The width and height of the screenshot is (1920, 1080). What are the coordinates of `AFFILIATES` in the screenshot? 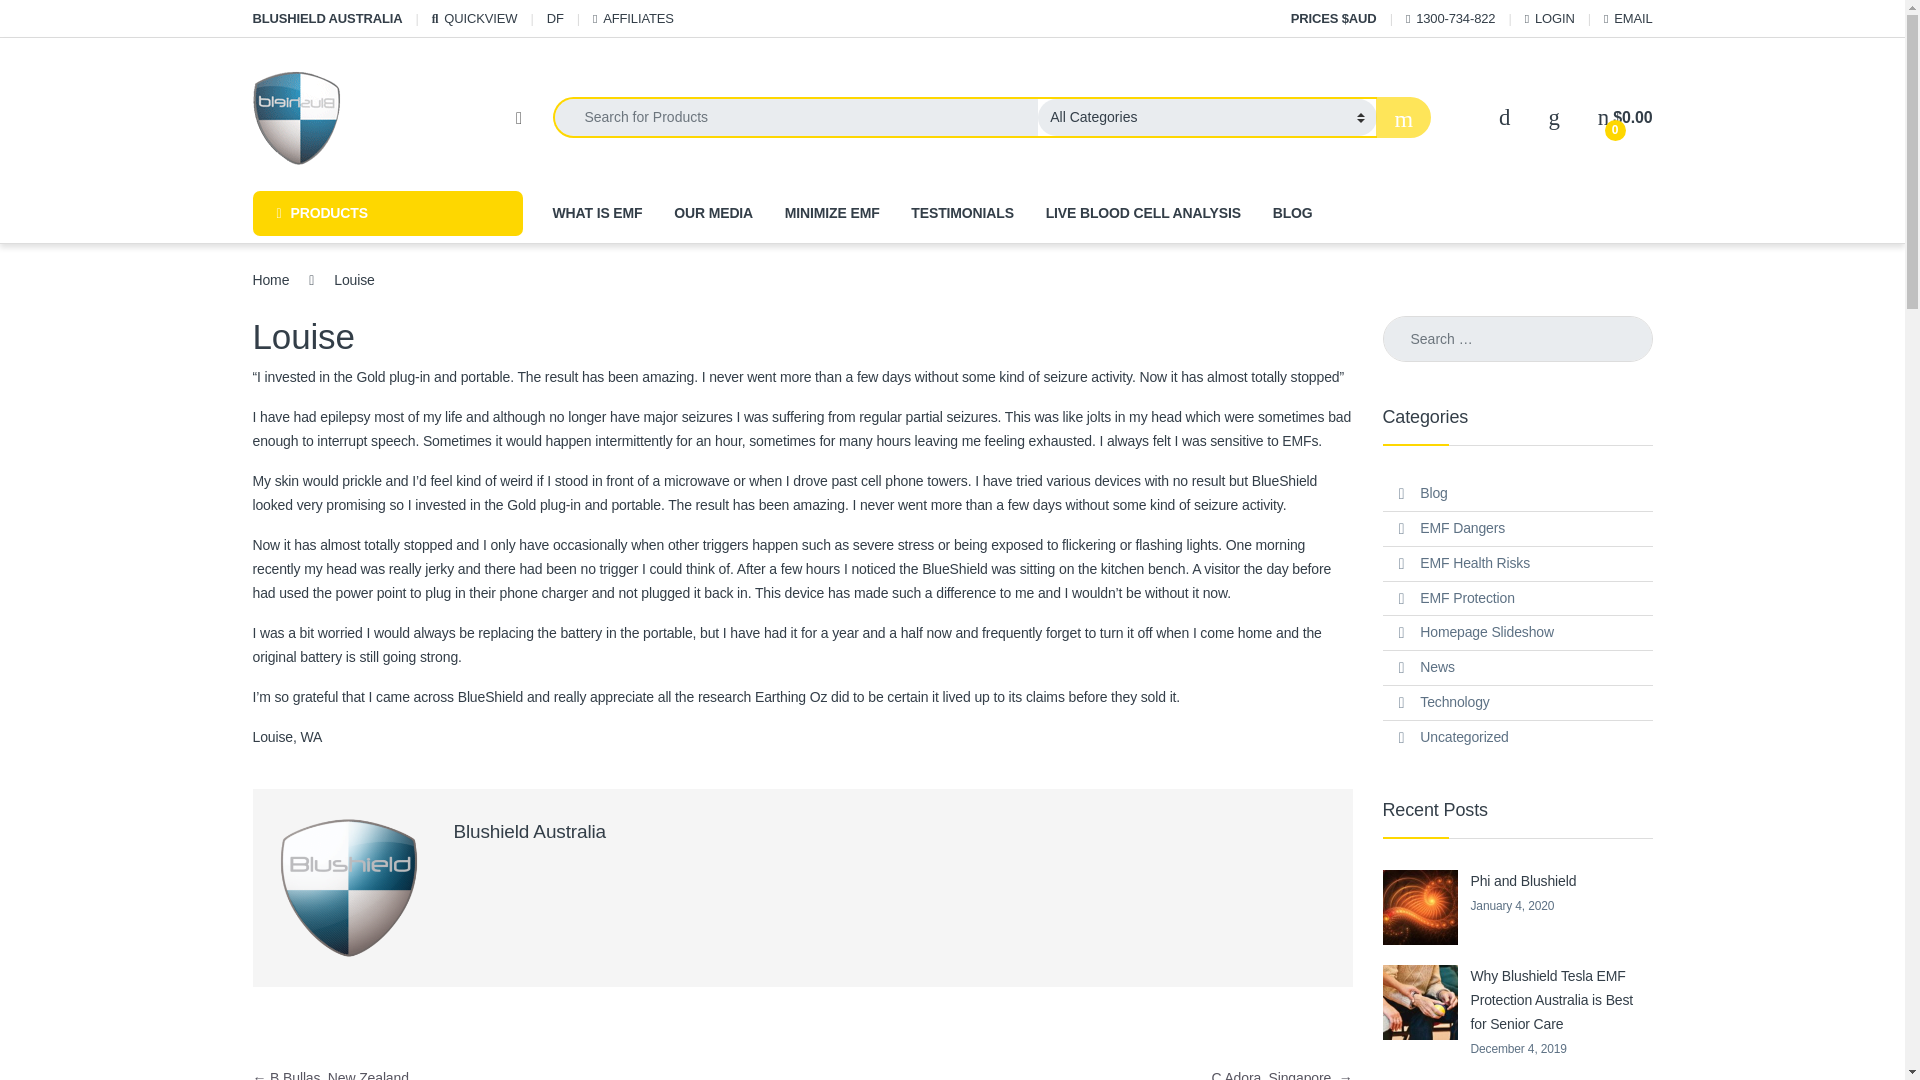 It's located at (633, 18).